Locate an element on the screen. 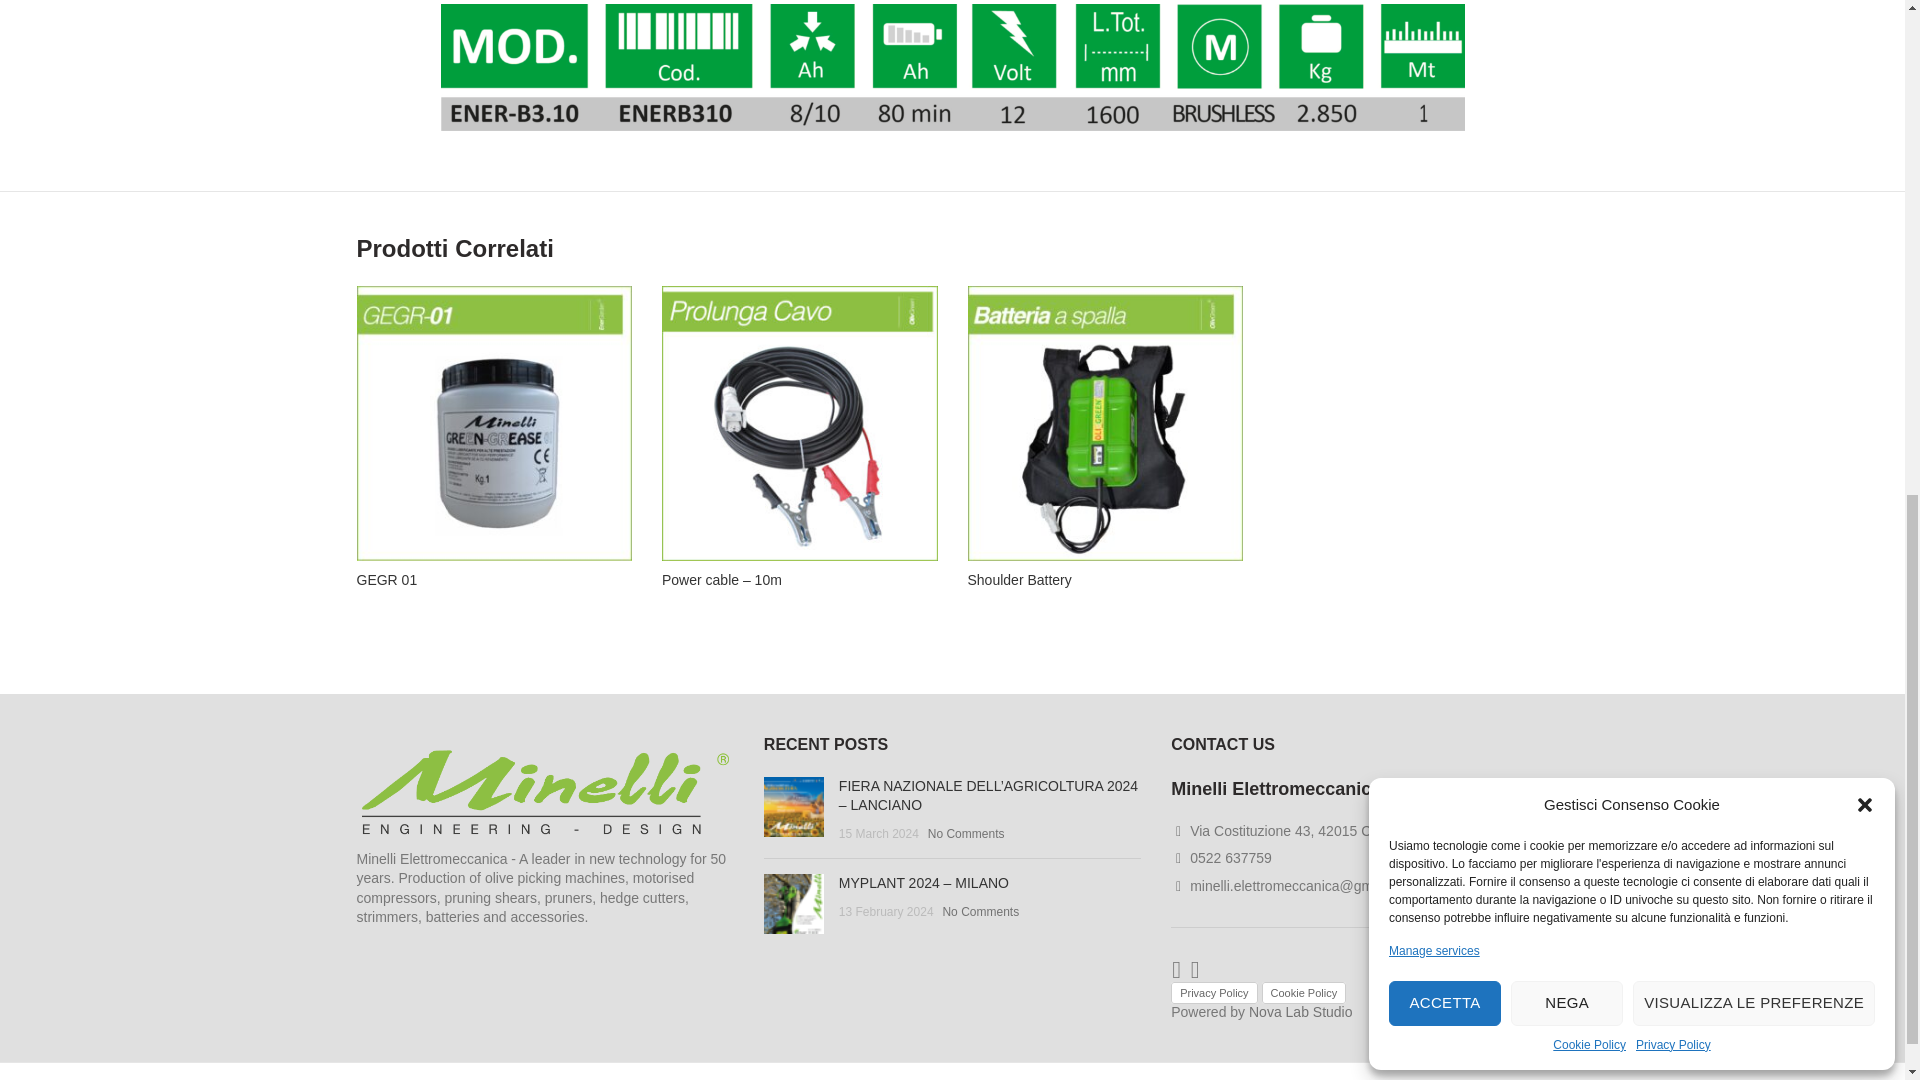 This screenshot has width=1920, height=1080. VISUALIZZA LE PREFERENZE is located at coordinates (1754, 56).